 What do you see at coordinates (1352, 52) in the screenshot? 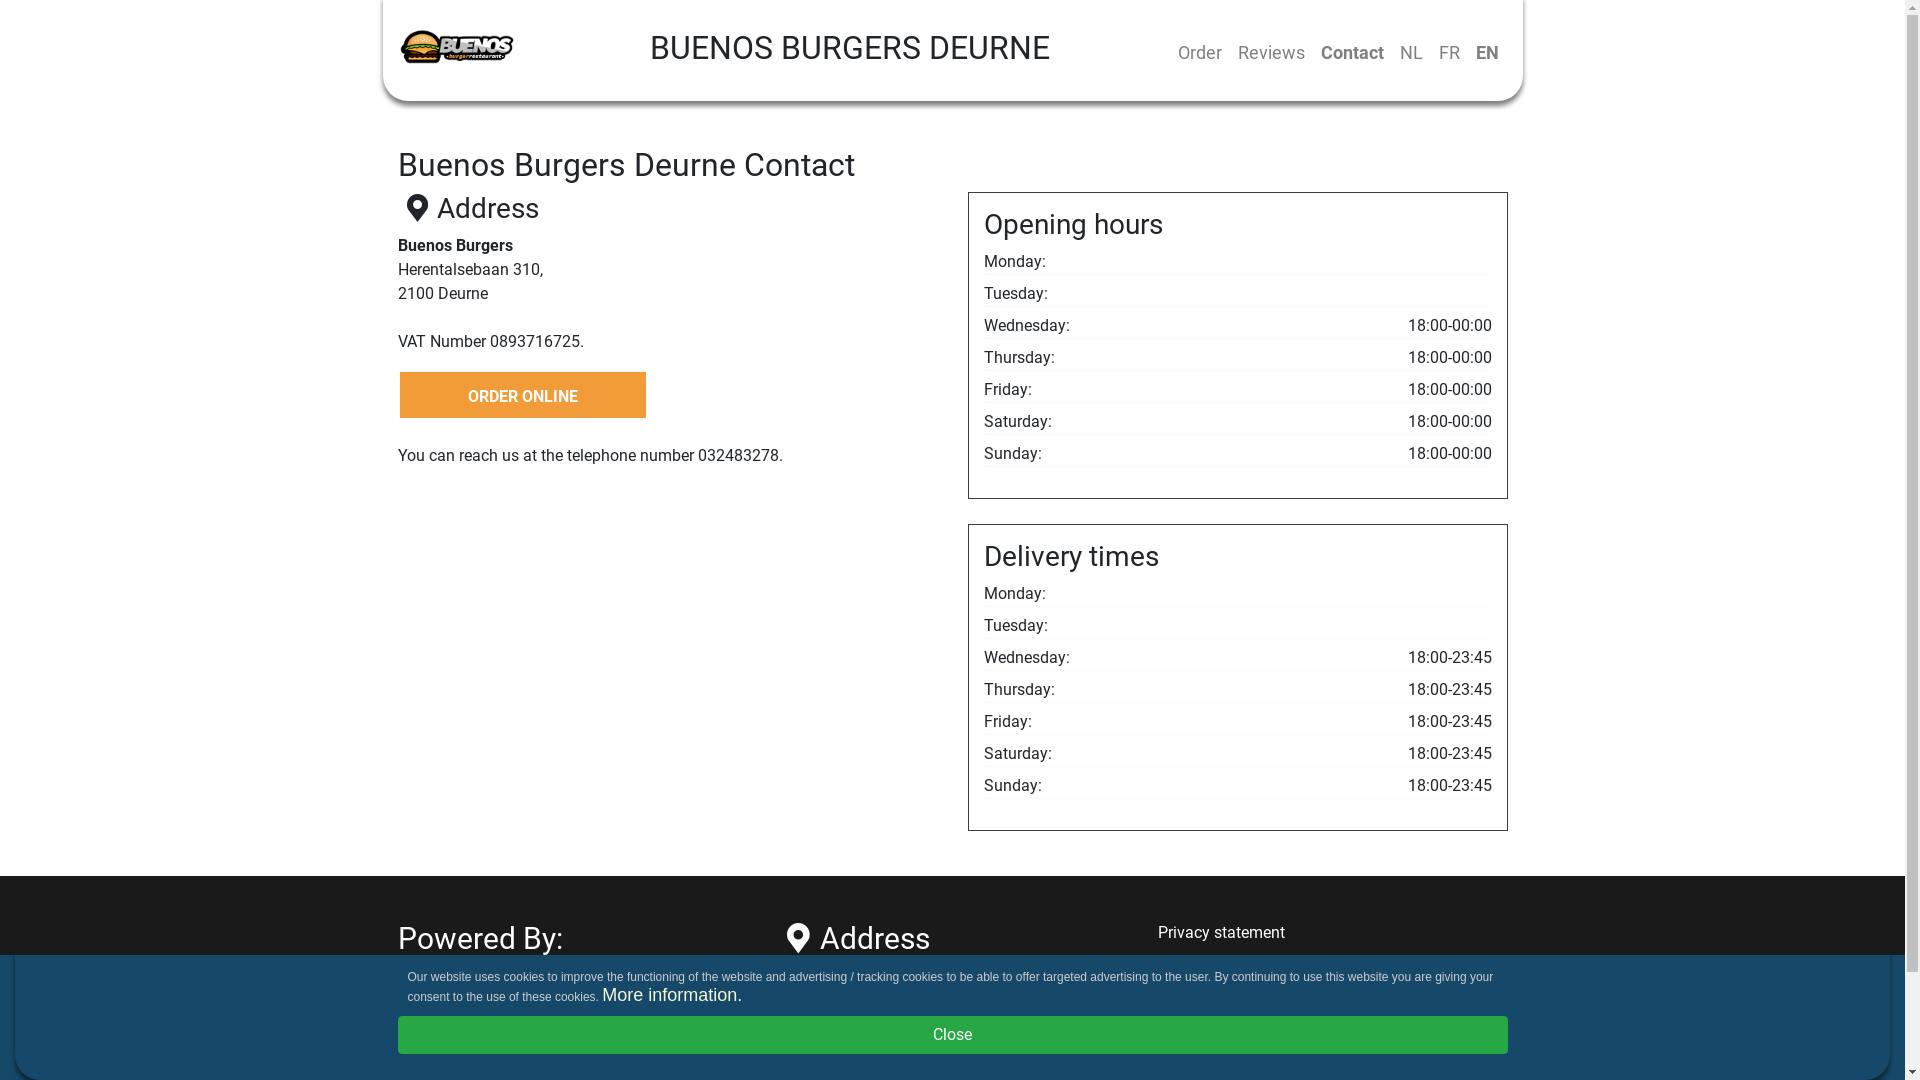
I see `Contact` at bounding box center [1352, 52].